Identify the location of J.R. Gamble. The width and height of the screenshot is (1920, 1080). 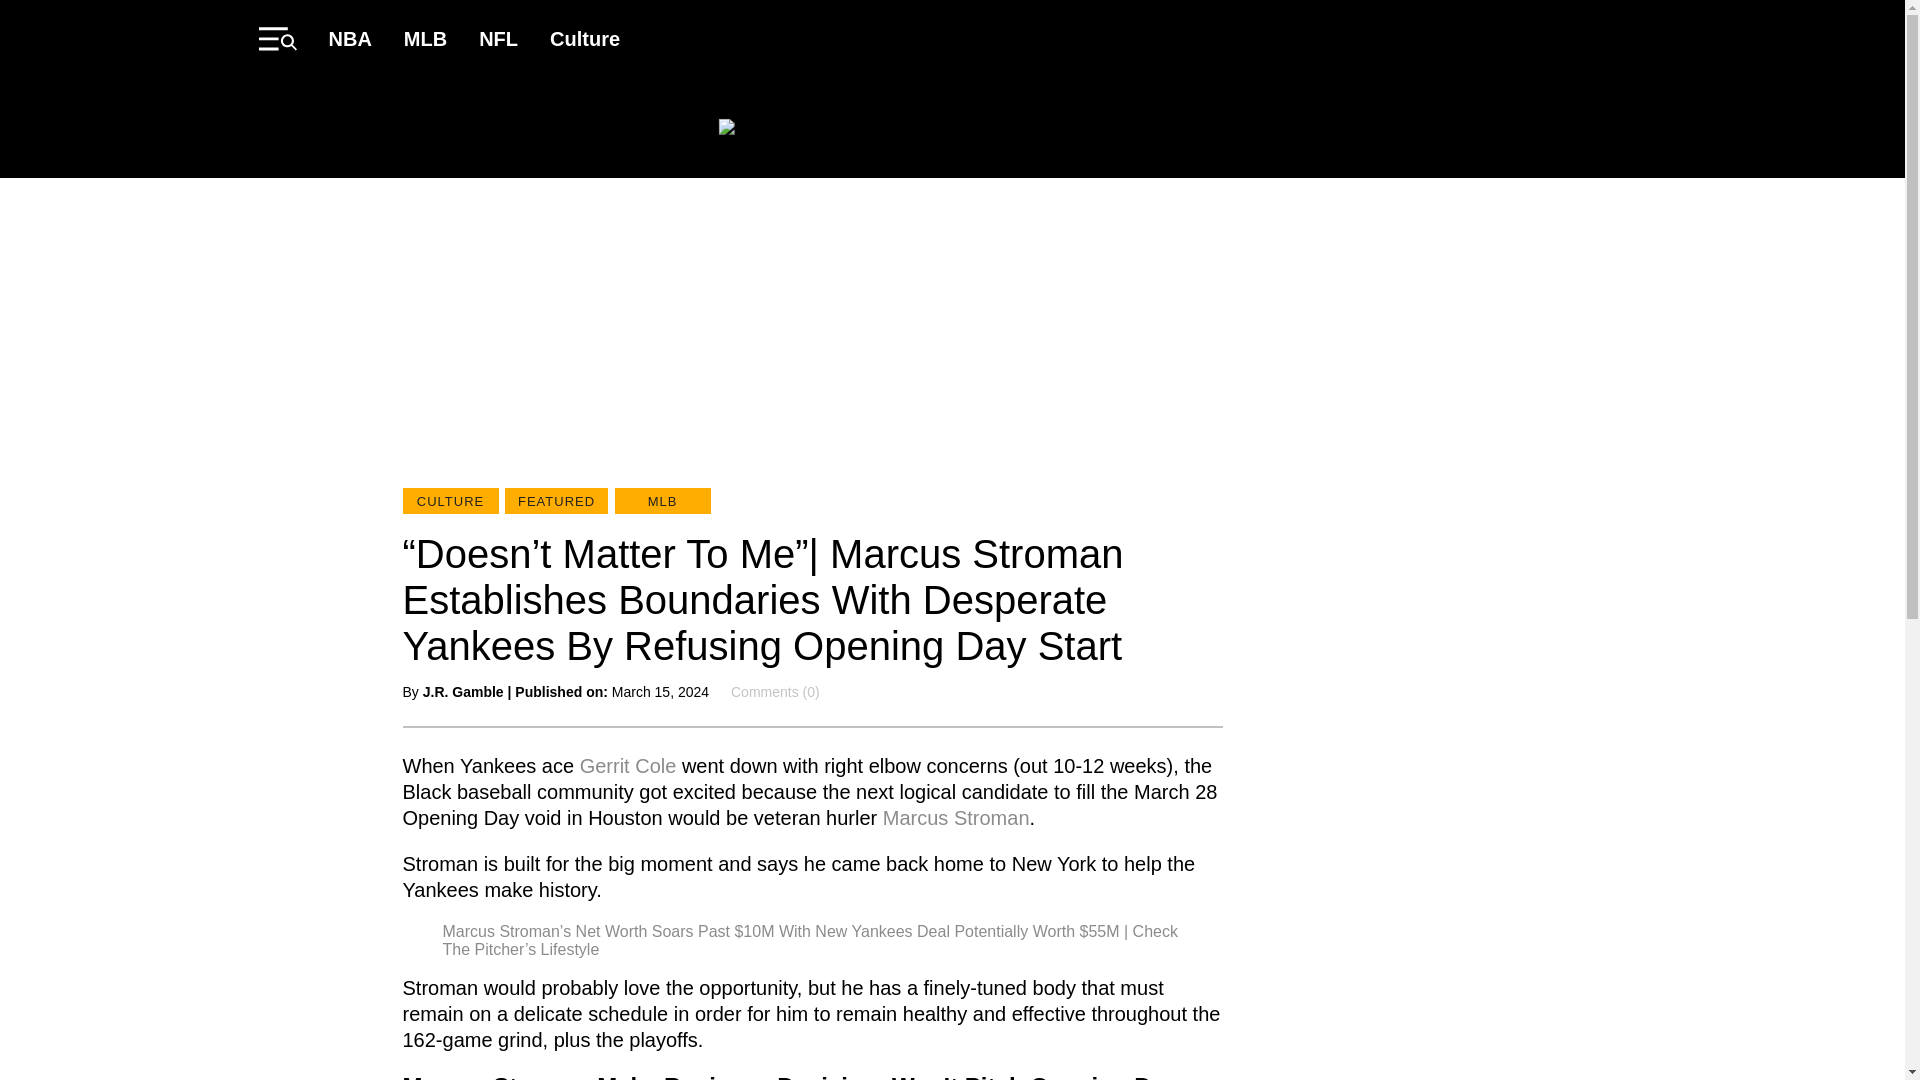
(462, 691).